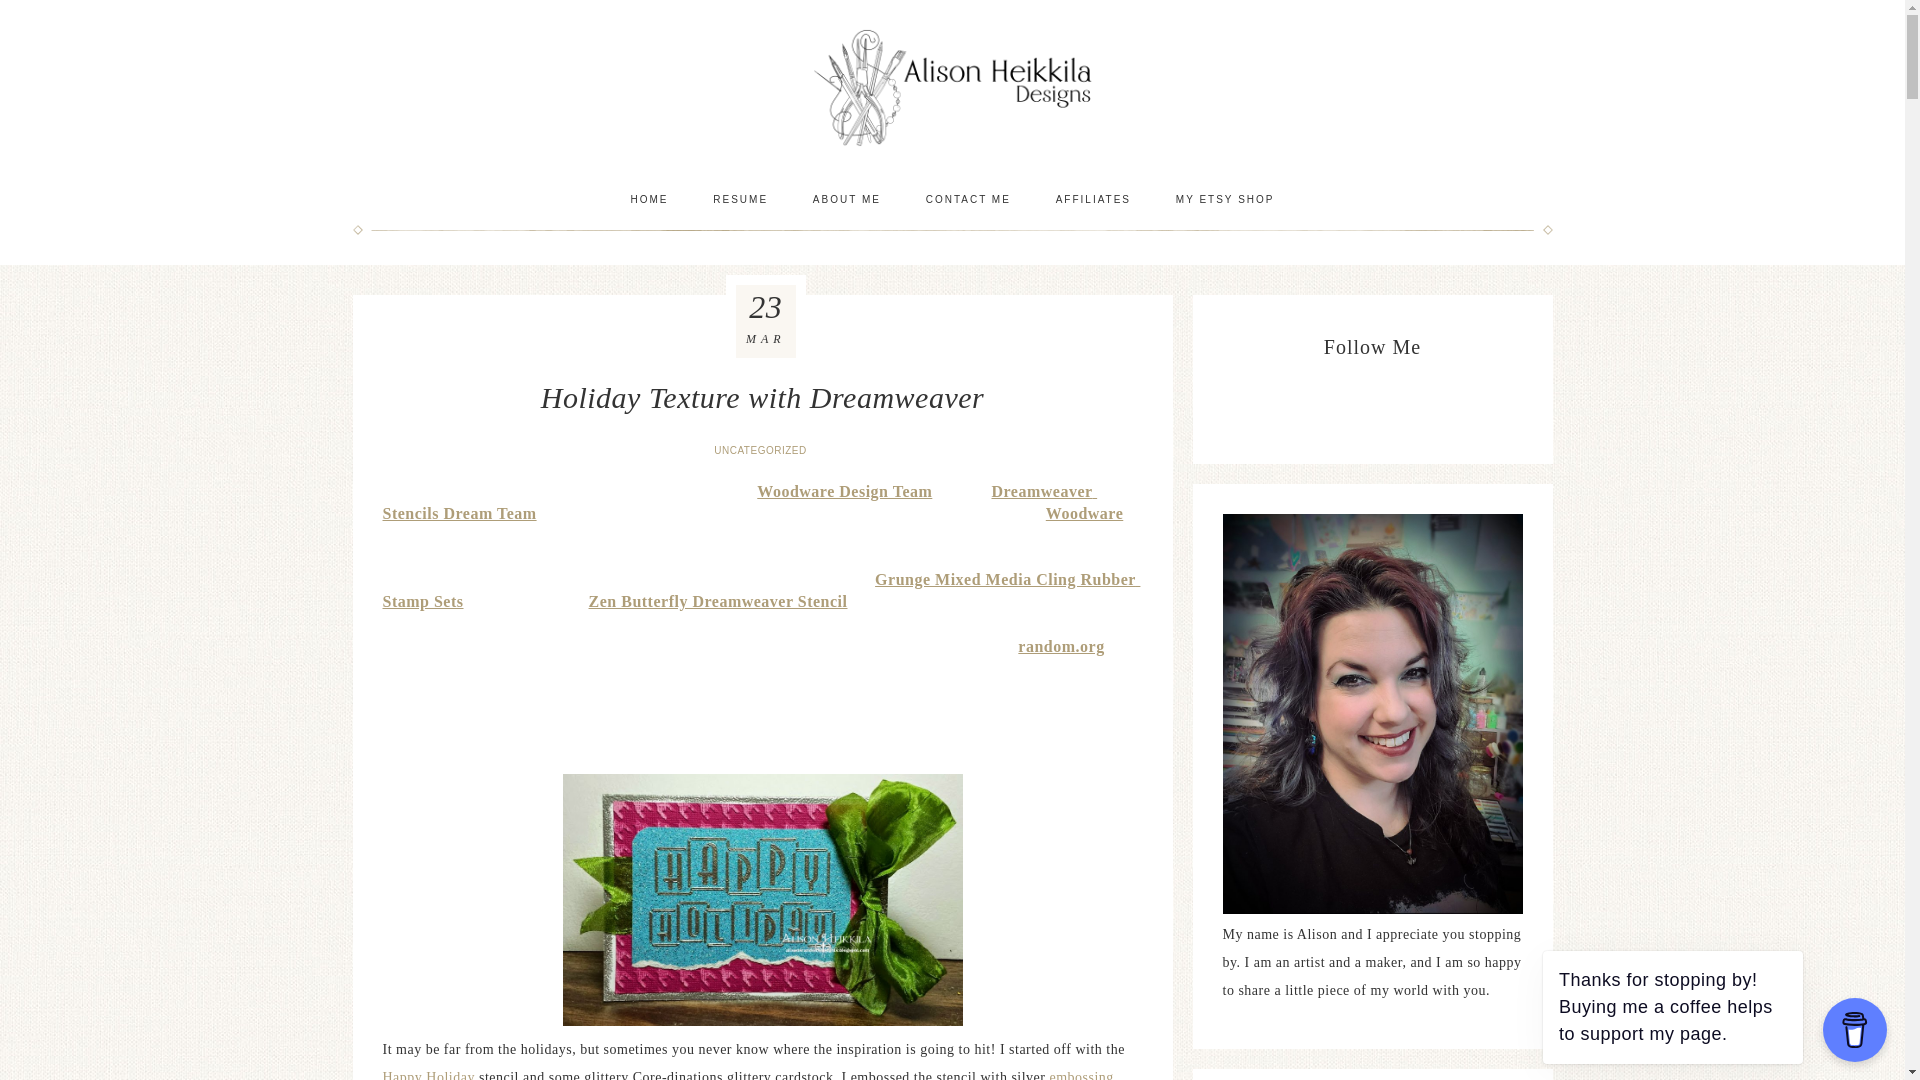 This screenshot has width=1920, height=1080. I want to click on Zen Butterfly Dreamweaver Stencil, so click(718, 602).